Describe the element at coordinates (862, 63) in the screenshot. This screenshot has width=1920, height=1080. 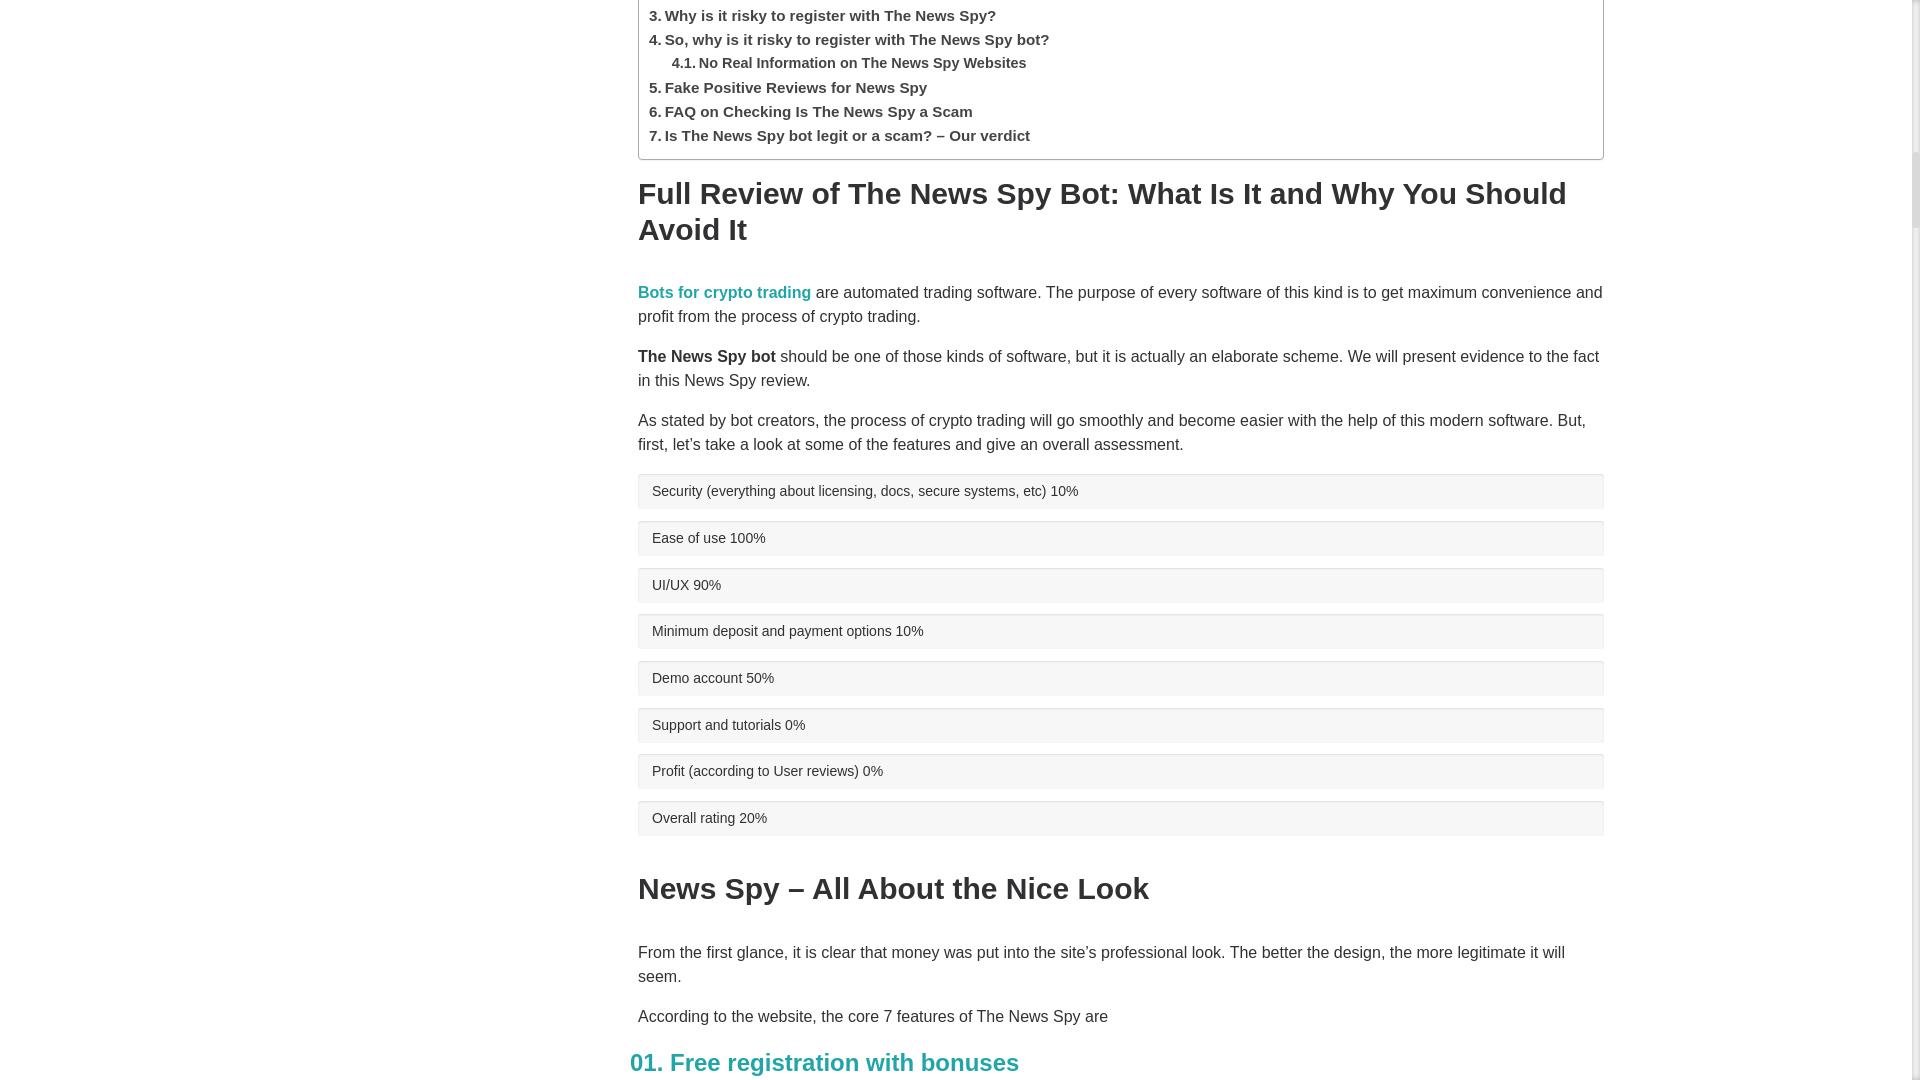
I see `No Real Information on The News Spy Websites` at that location.